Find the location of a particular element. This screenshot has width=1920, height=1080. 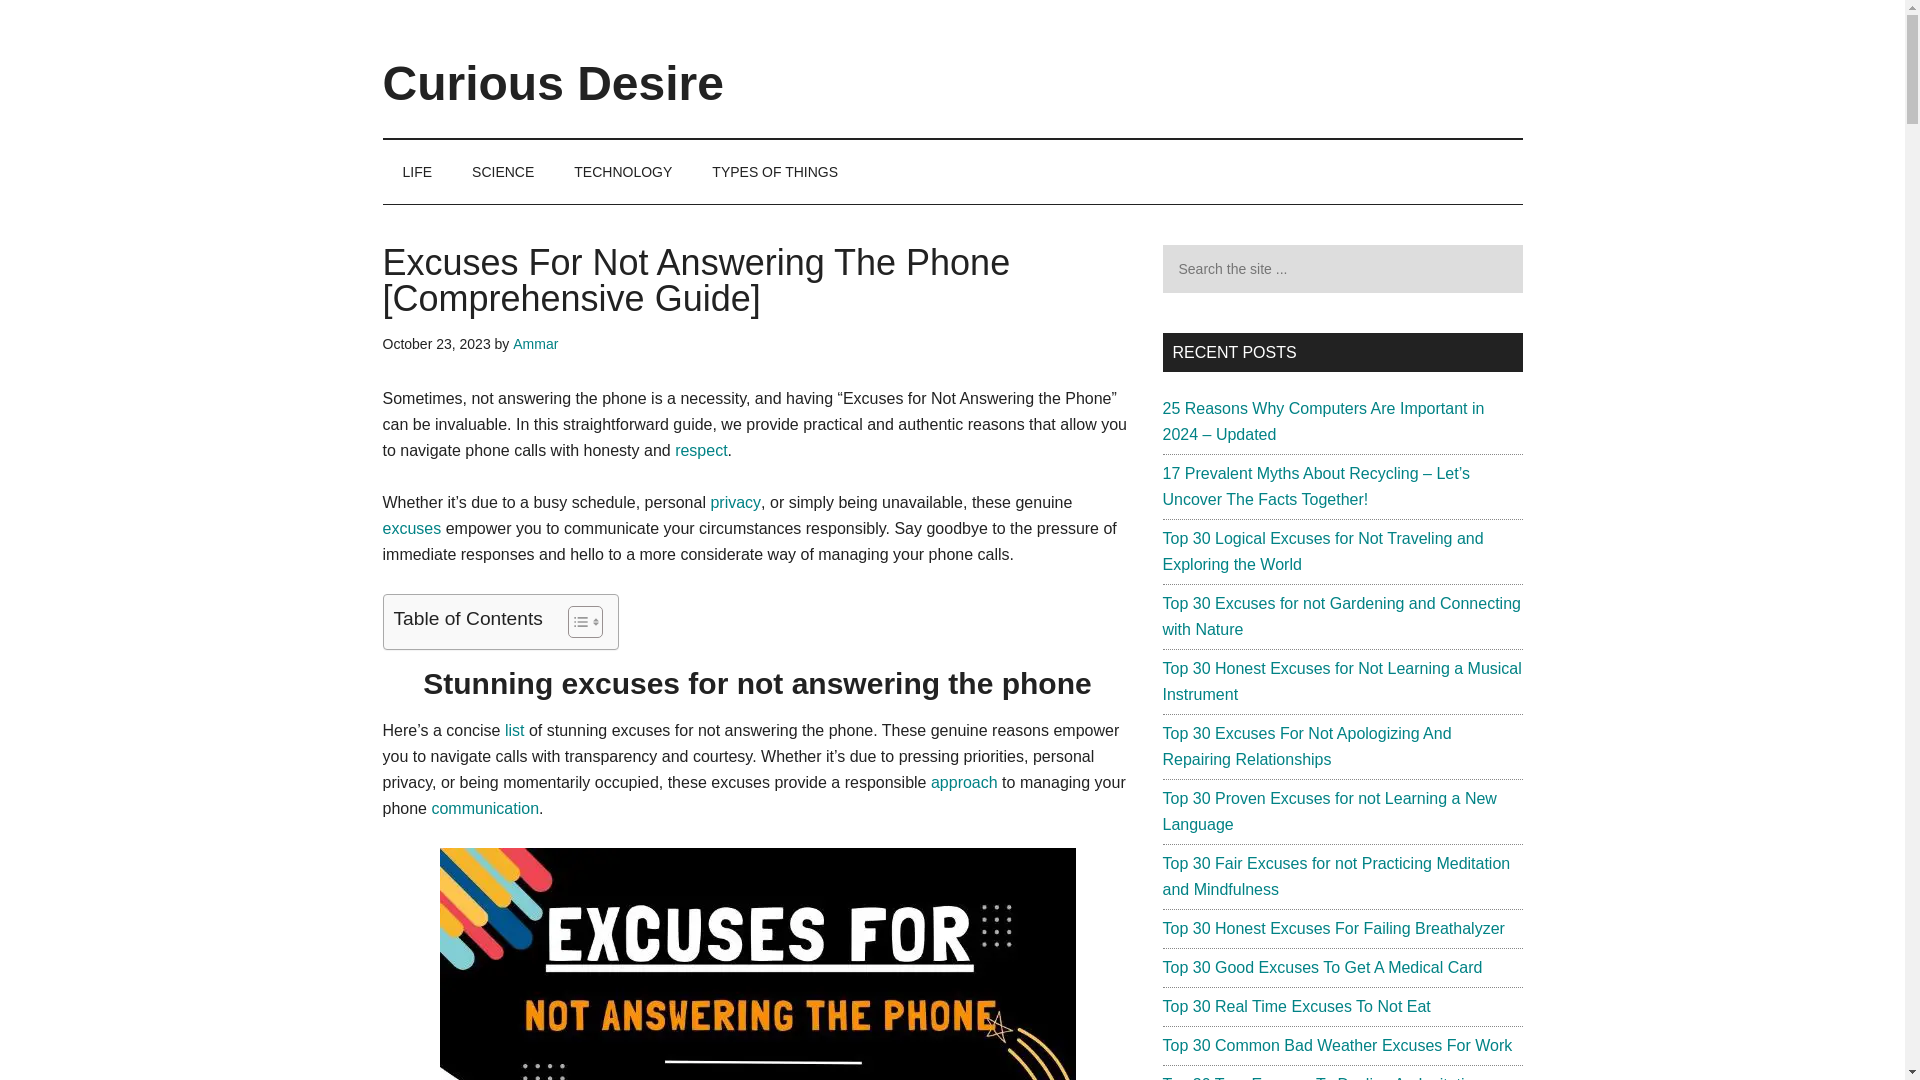

TECHNOLOGY is located at coordinates (622, 172).